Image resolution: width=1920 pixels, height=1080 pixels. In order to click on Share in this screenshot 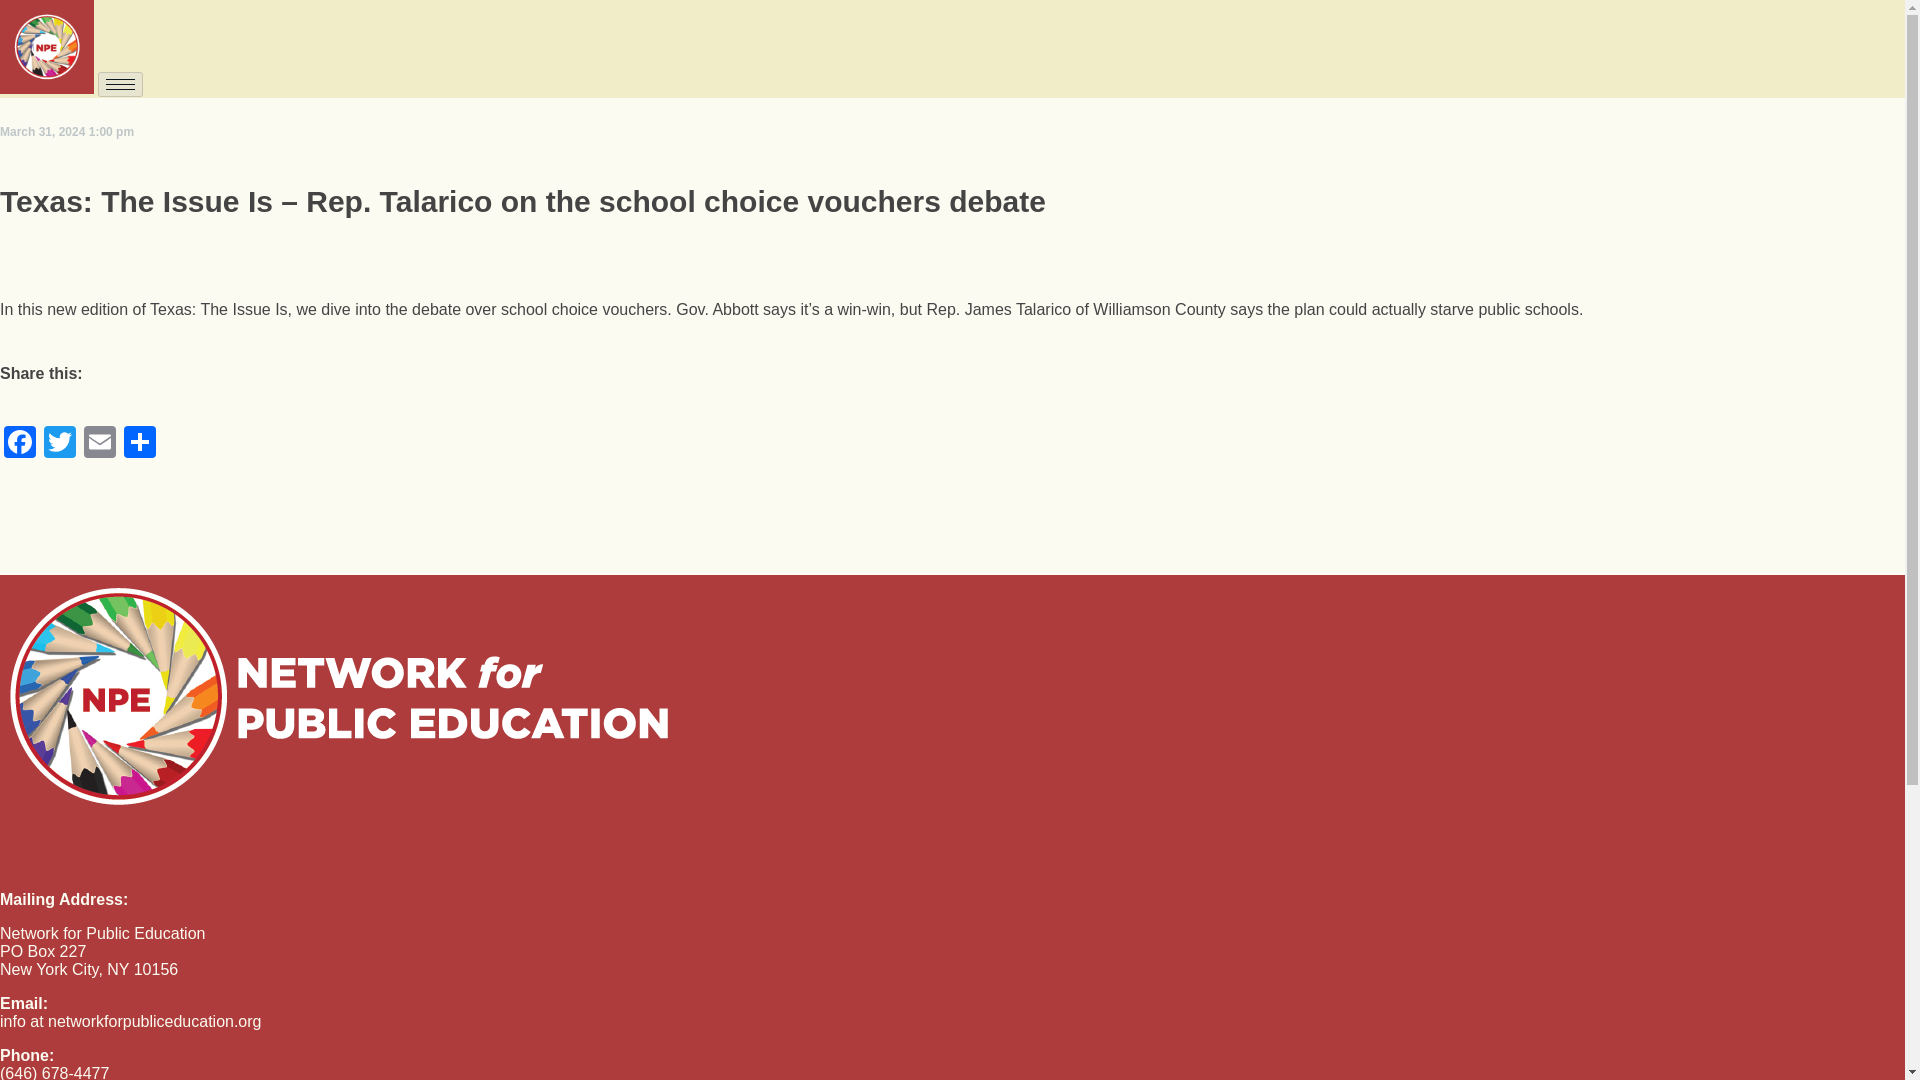, I will do `click(139, 444)`.